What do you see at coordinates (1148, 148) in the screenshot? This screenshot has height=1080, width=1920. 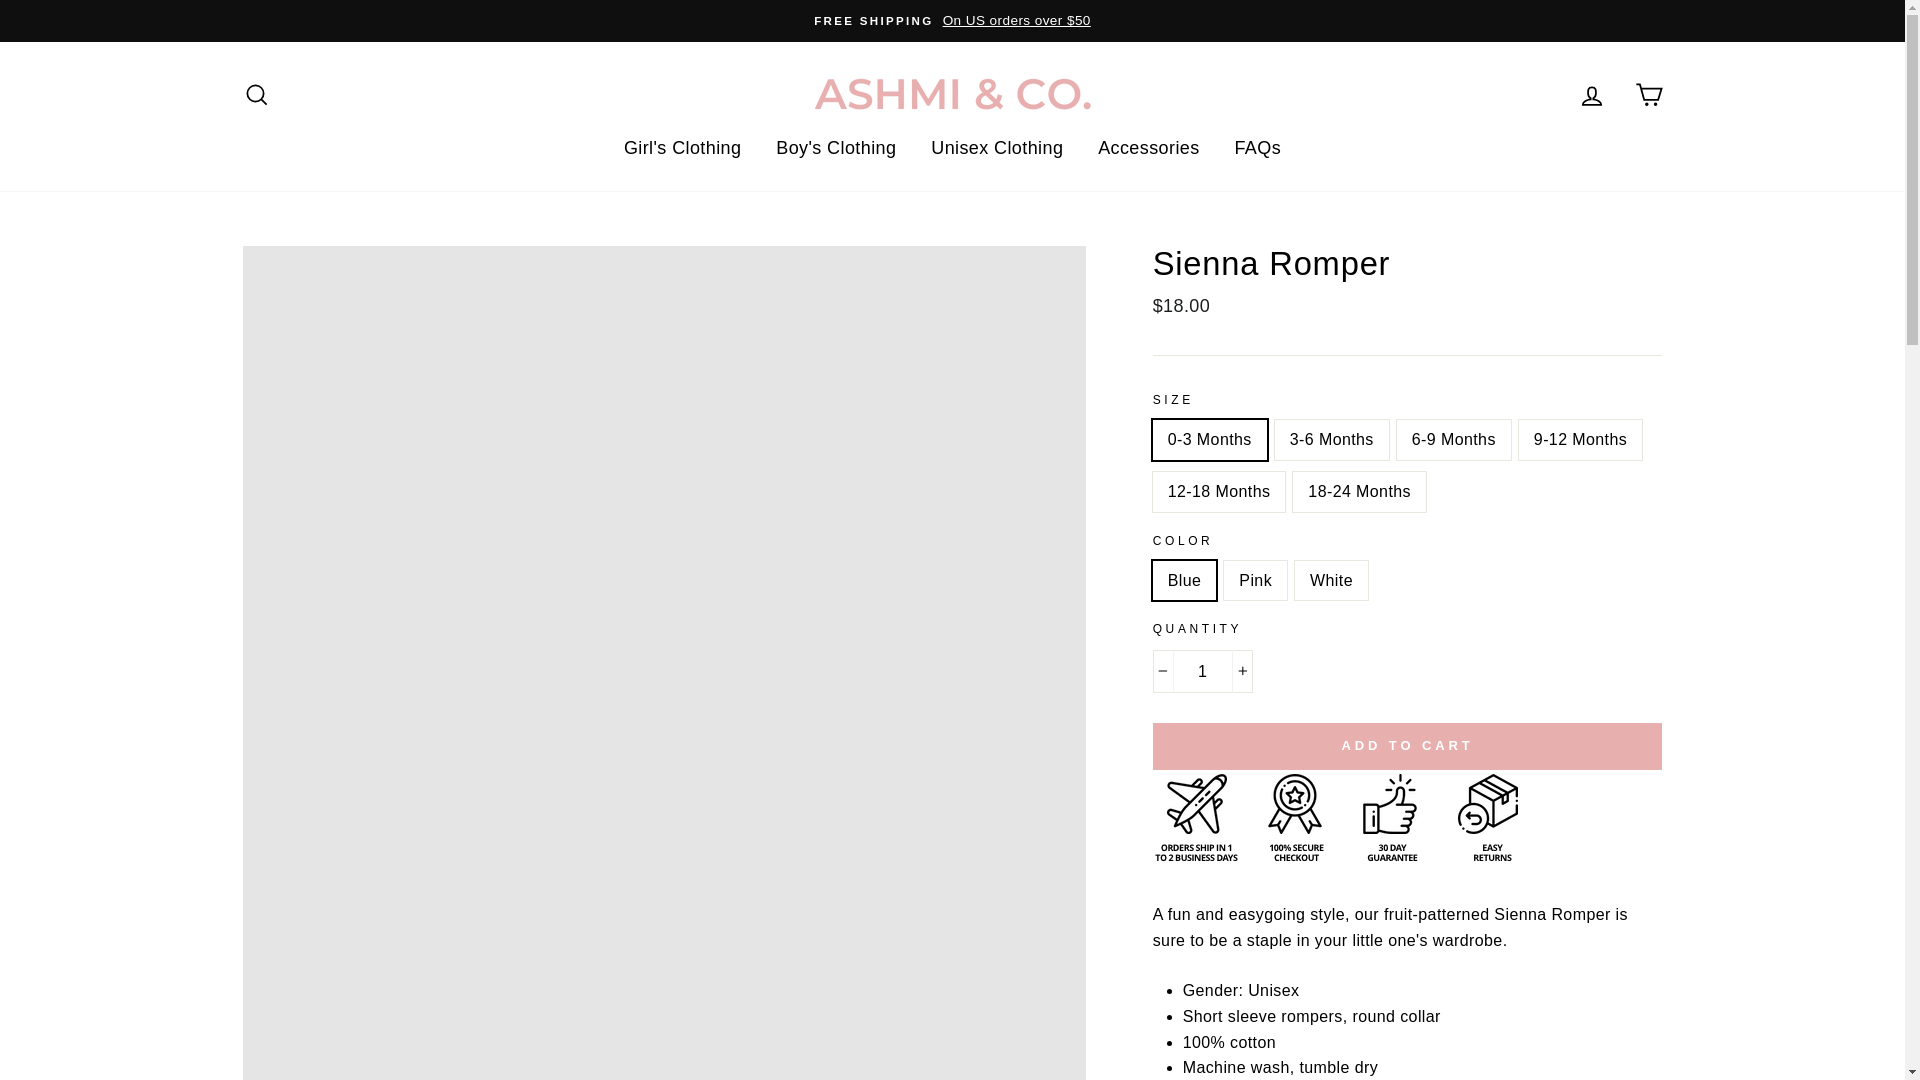 I see `Accessories` at bounding box center [1148, 148].